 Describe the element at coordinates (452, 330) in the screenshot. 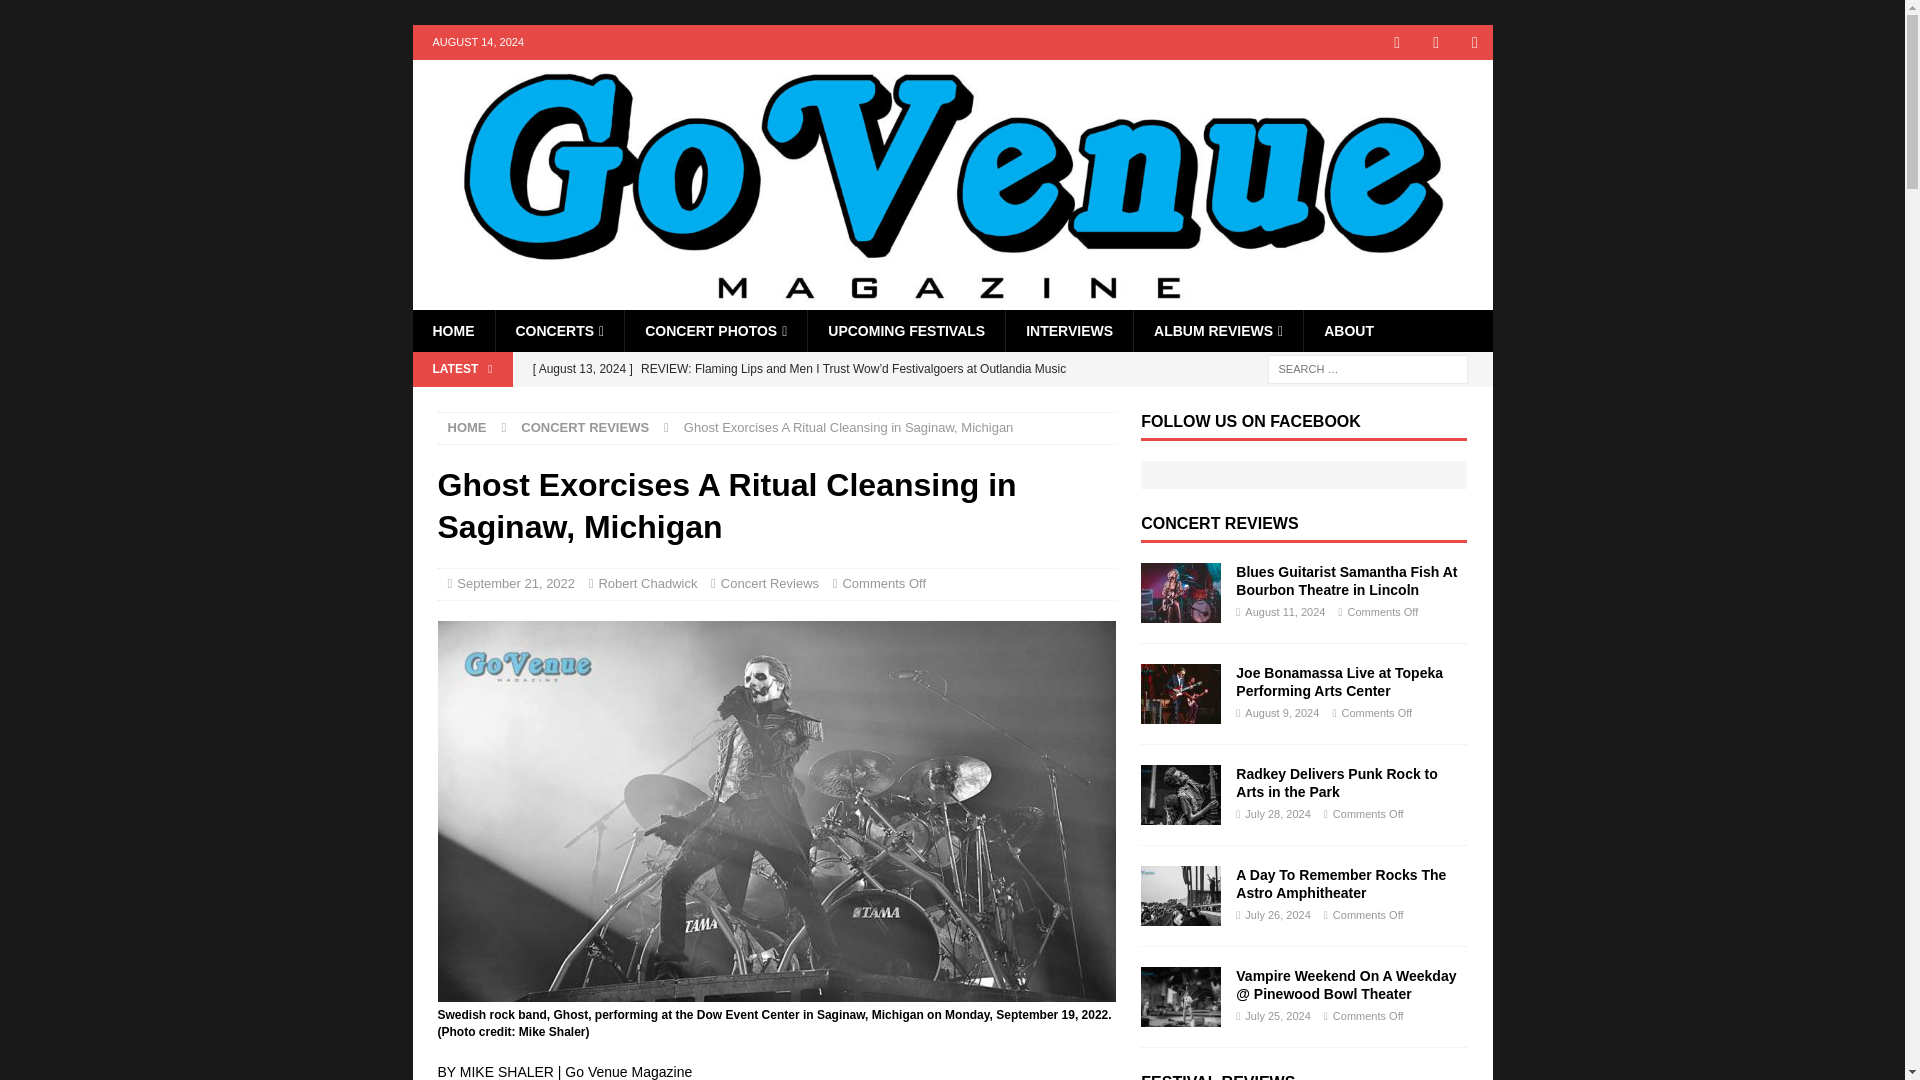

I see `HOME` at that location.